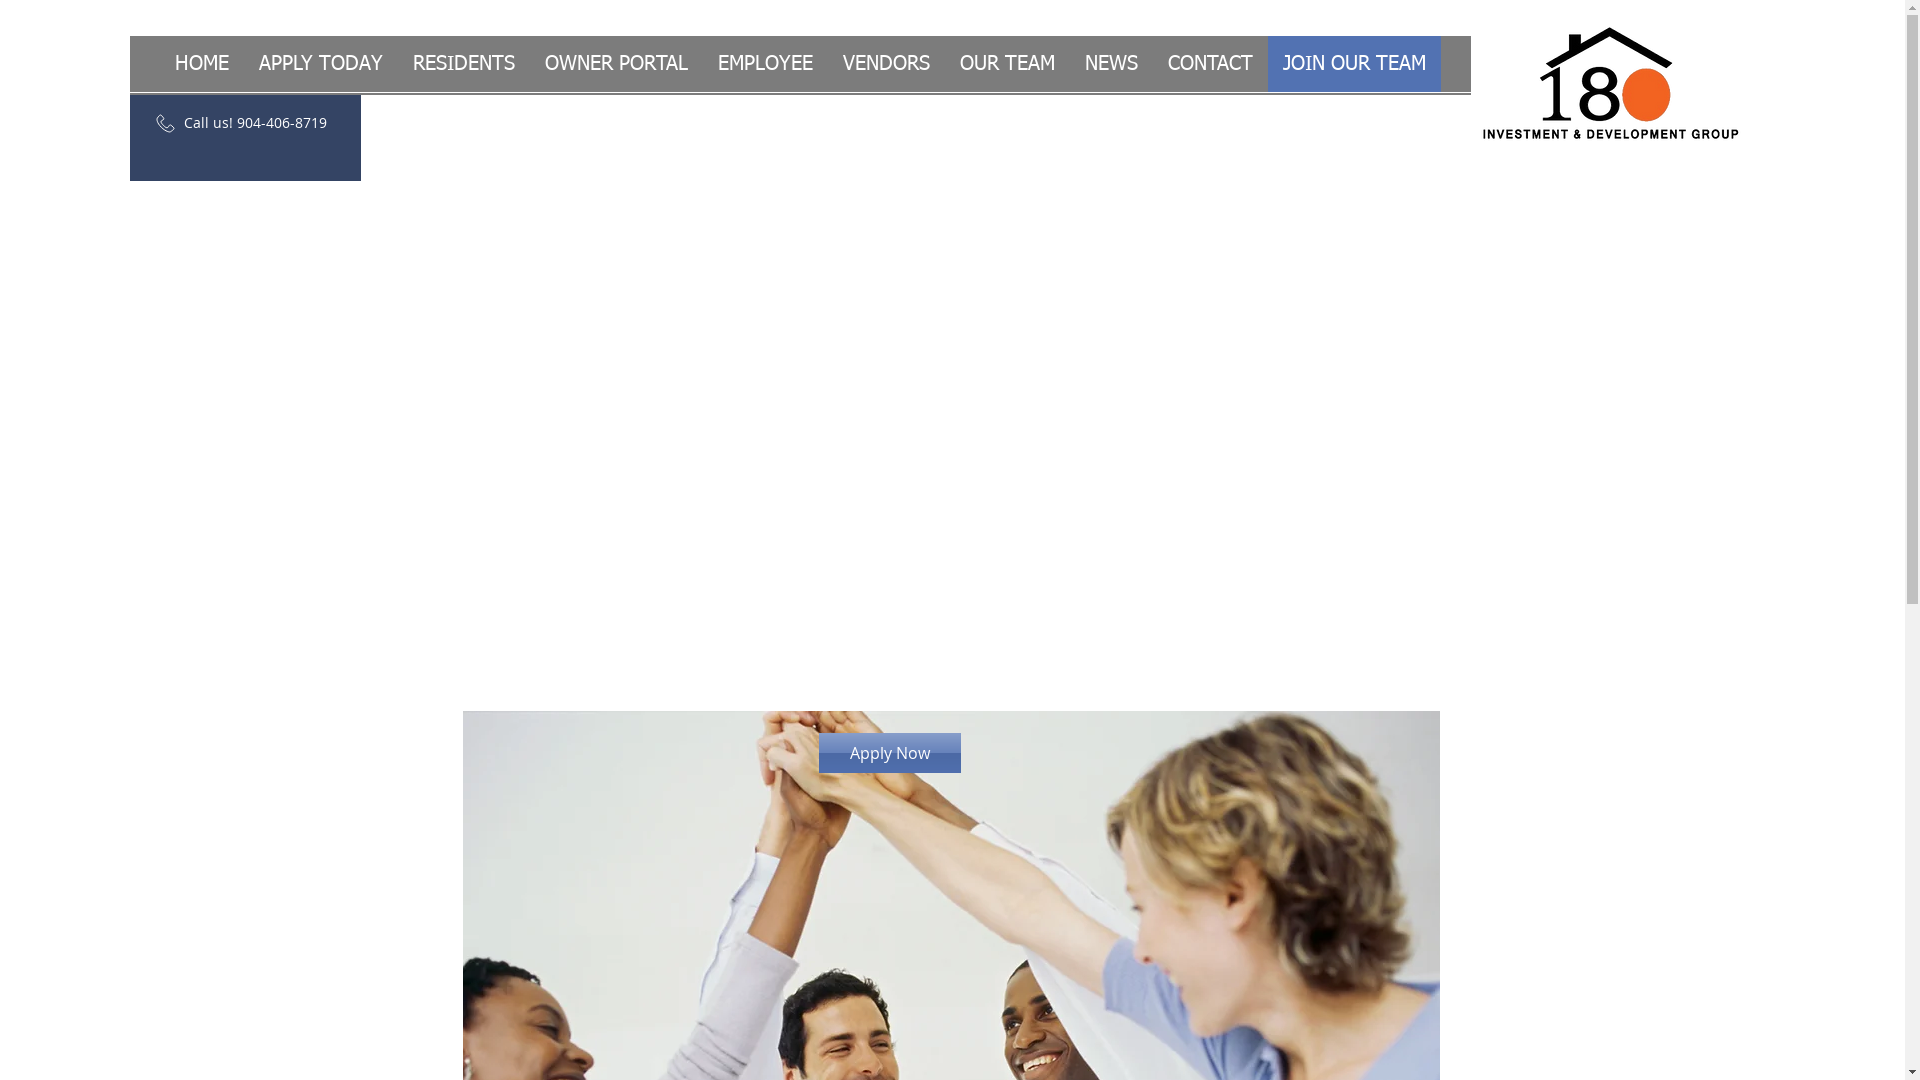  Describe the element at coordinates (1210, 64) in the screenshot. I see `CONTACT` at that location.